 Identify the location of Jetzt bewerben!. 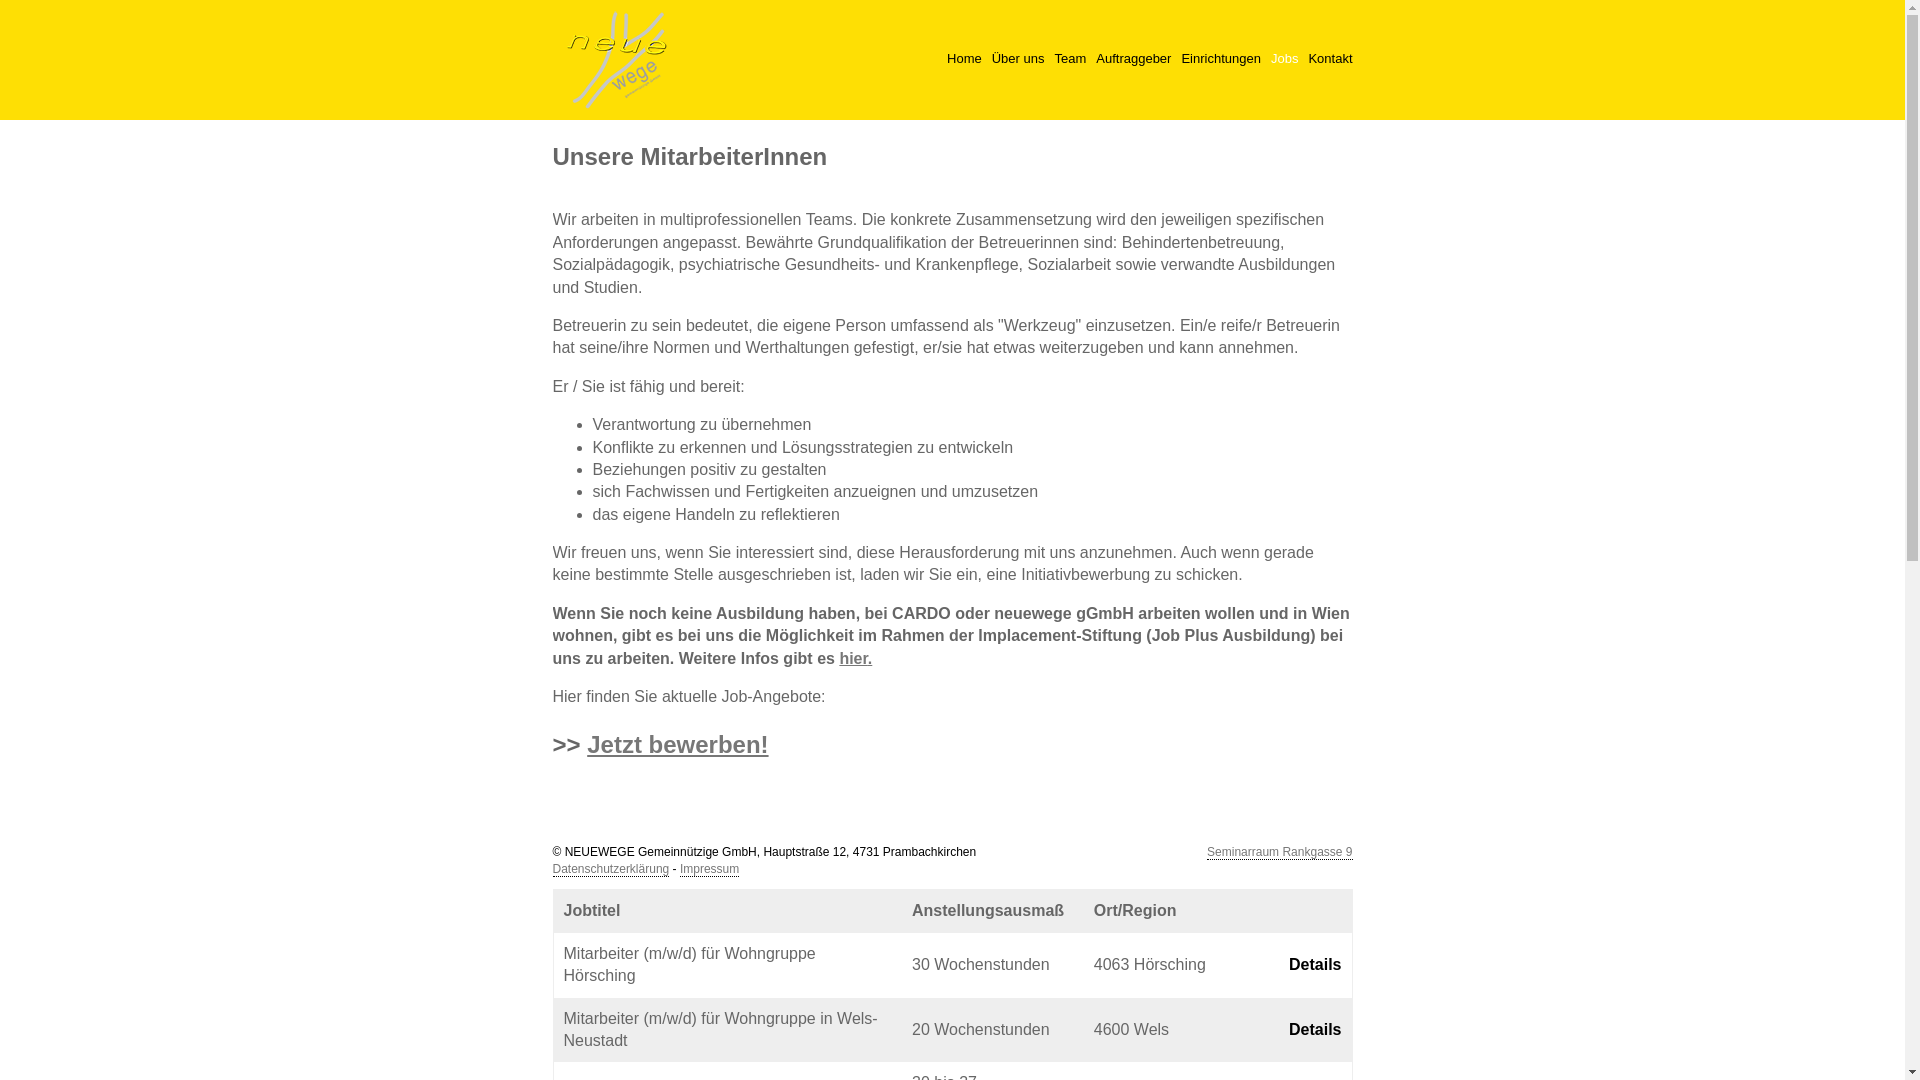
(678, 744).